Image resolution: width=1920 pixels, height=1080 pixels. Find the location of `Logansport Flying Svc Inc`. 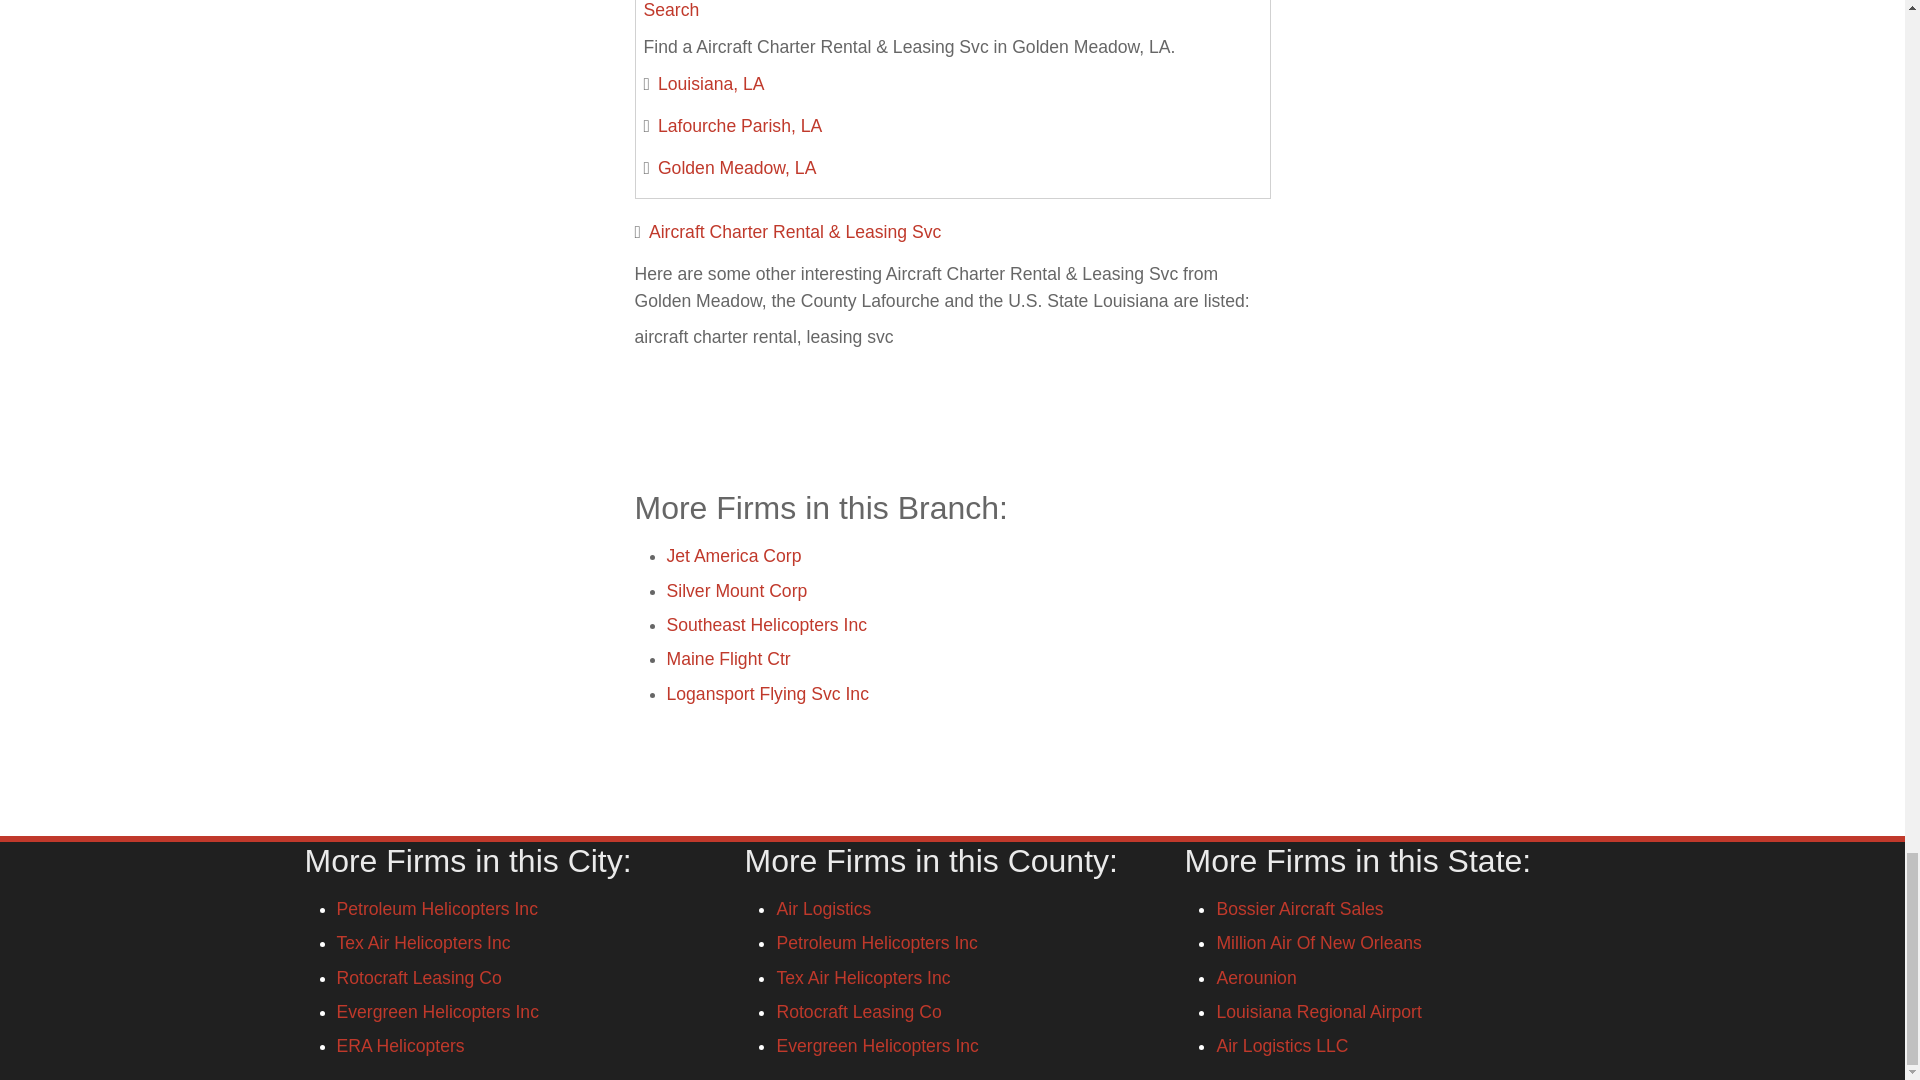

Logansport Flying Svc Inc is located at coordinates (766, 694).